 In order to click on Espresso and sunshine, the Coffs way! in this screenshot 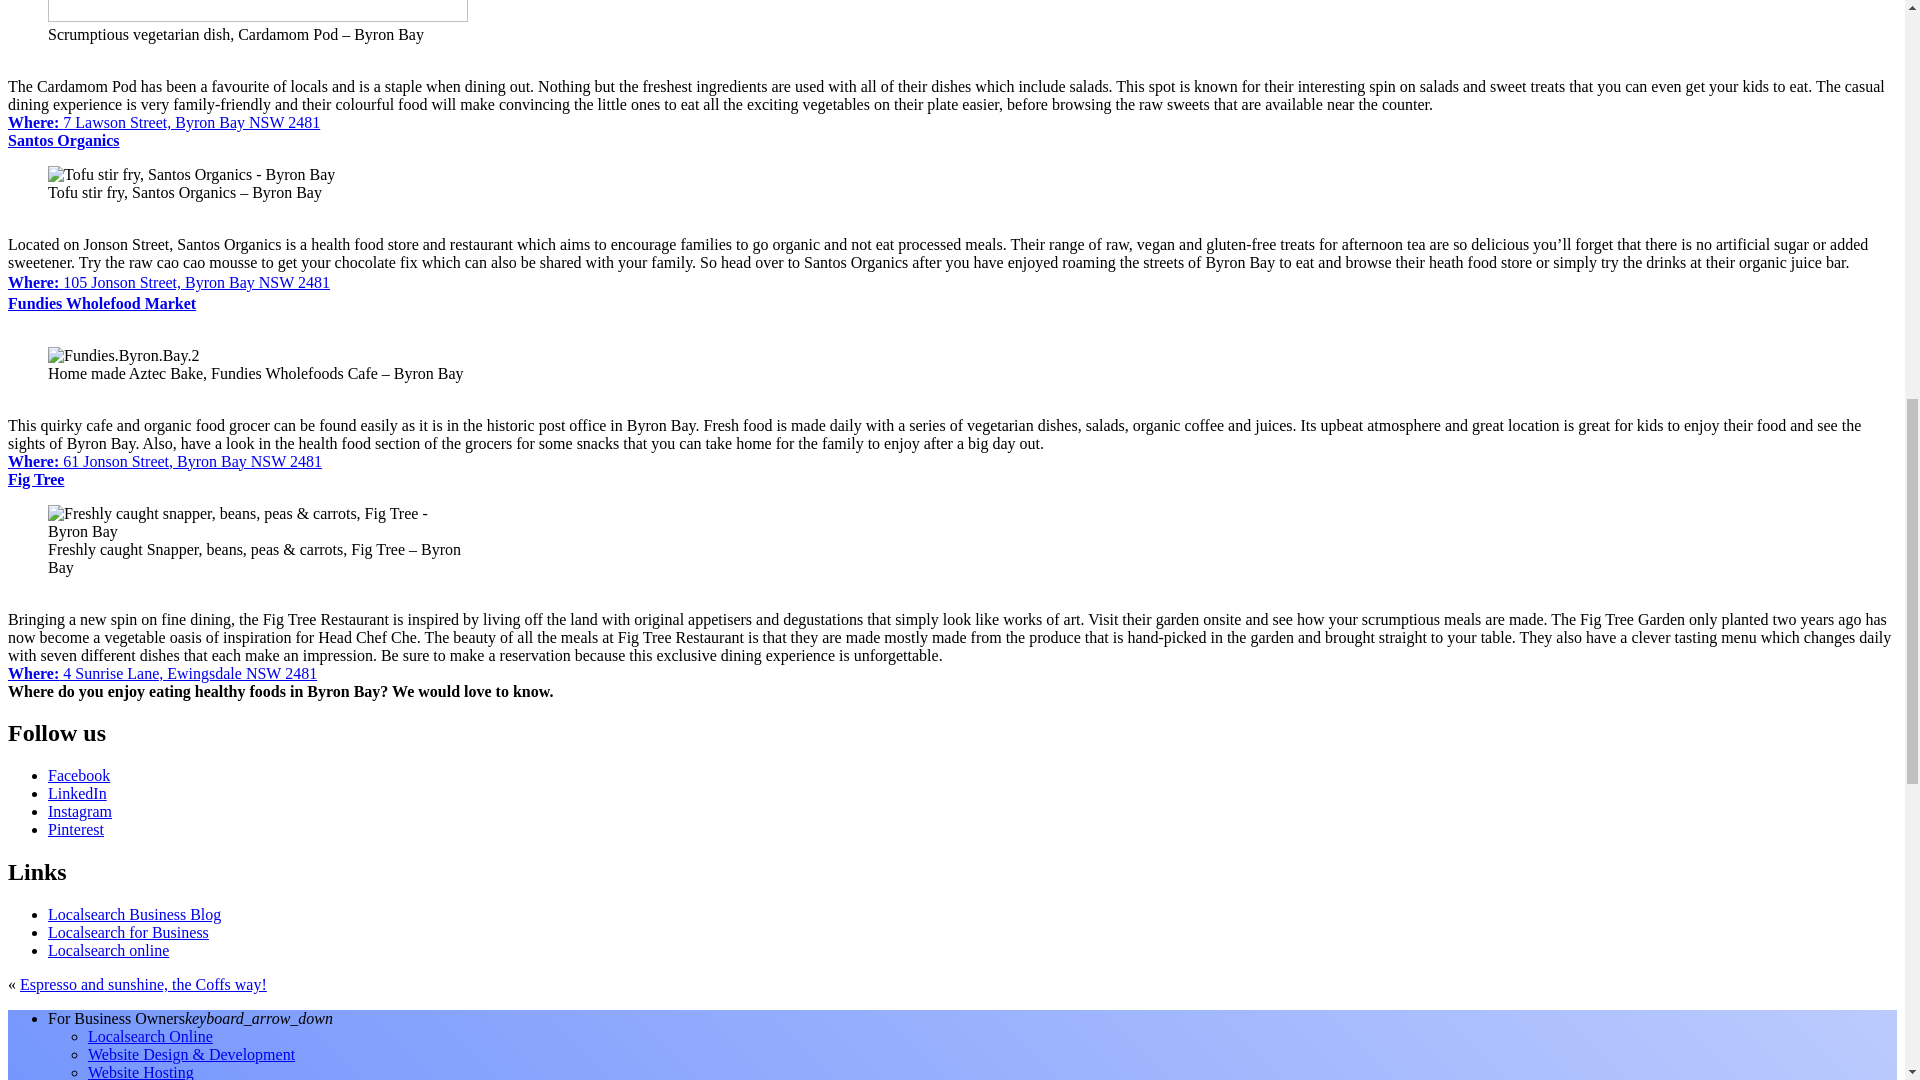, I will do `click(142, 984)`.